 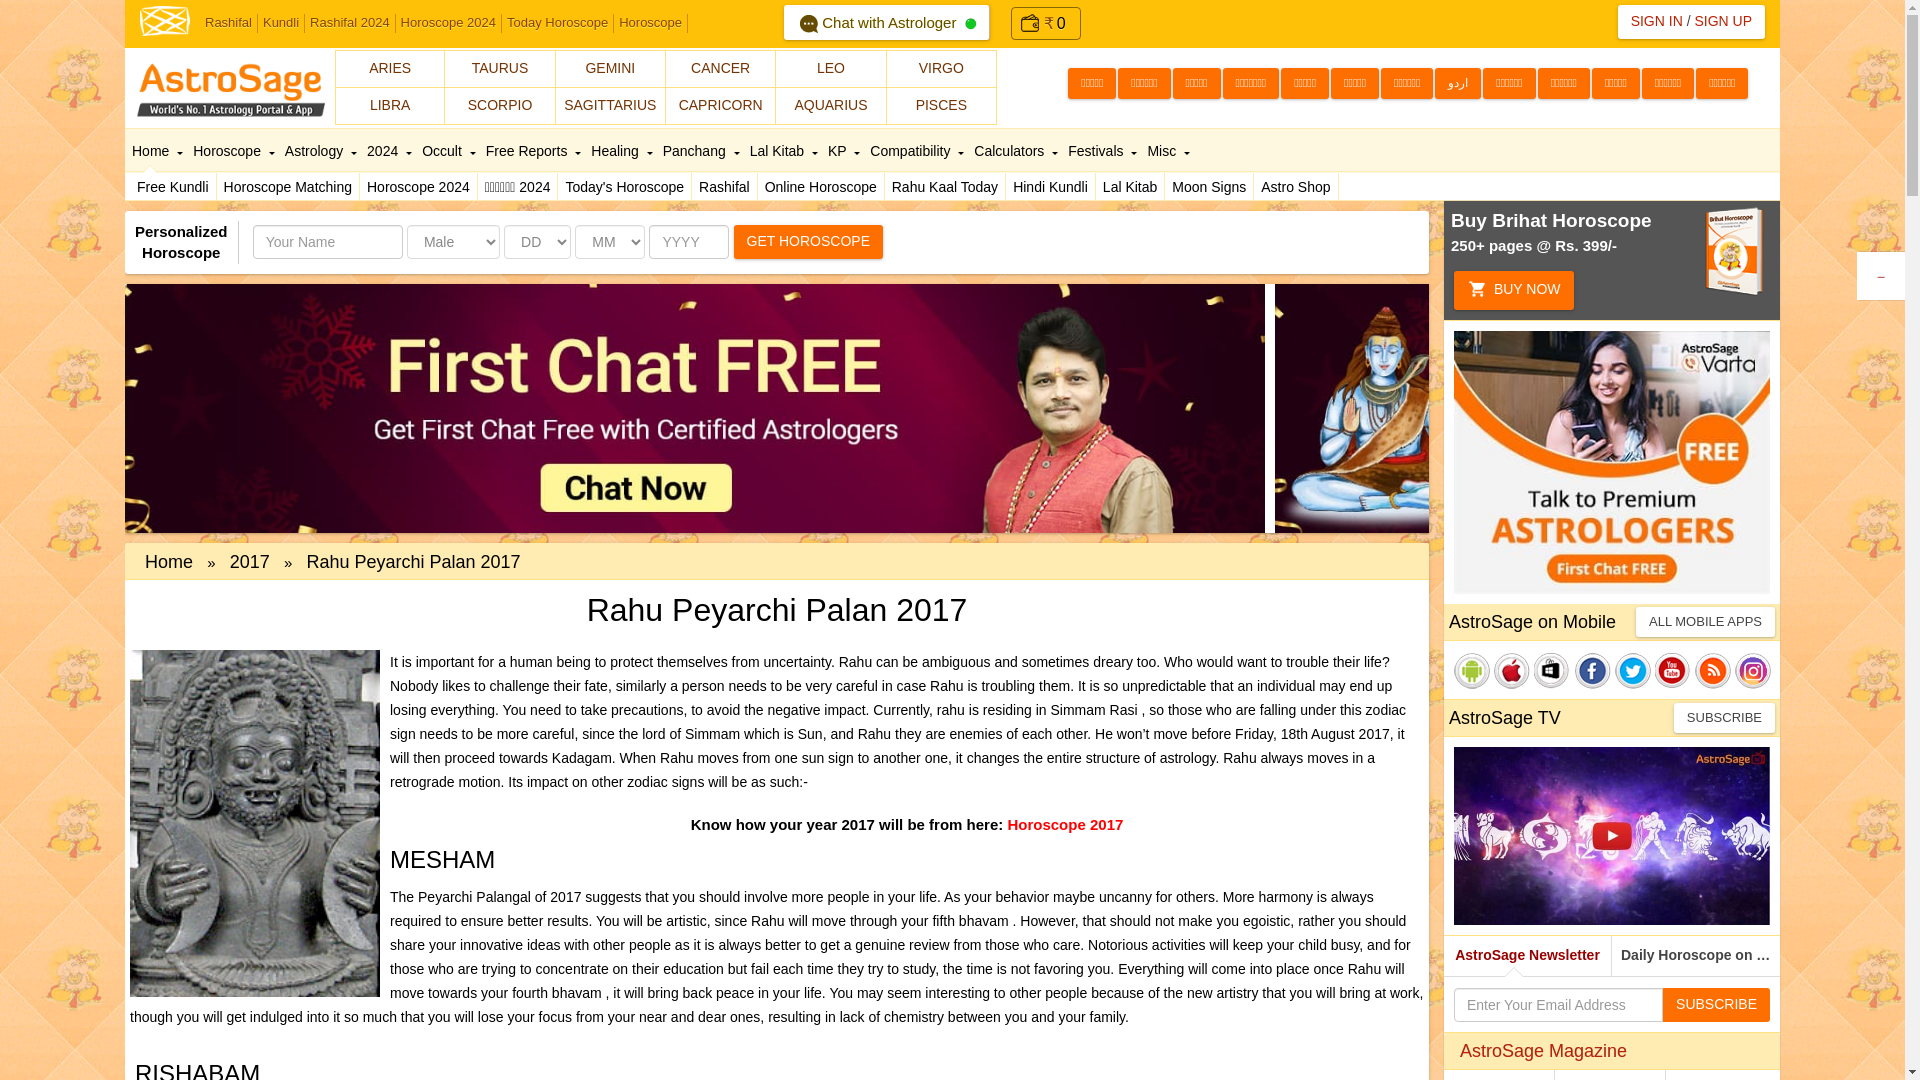 I want to click on TAURUS, so click(x=500, y=68).